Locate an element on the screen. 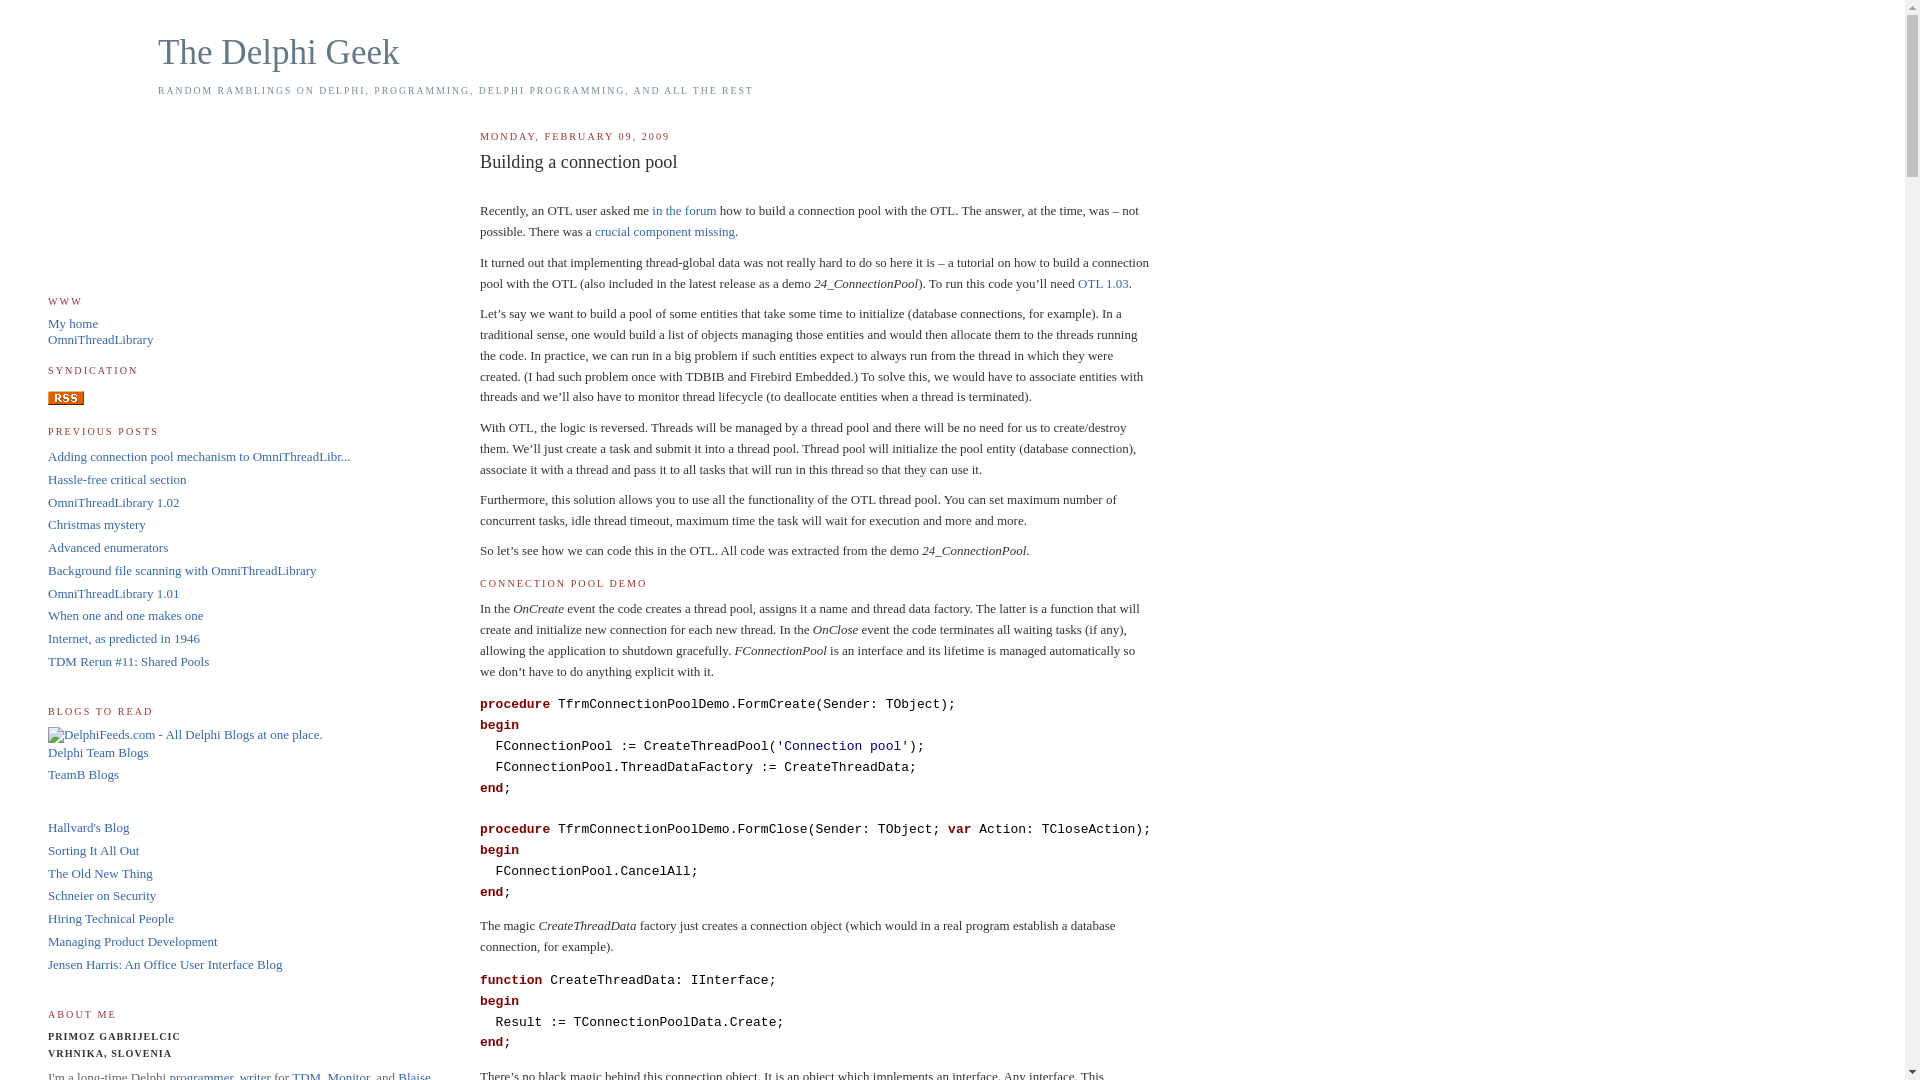  My home is located at coordinates (73, 324).